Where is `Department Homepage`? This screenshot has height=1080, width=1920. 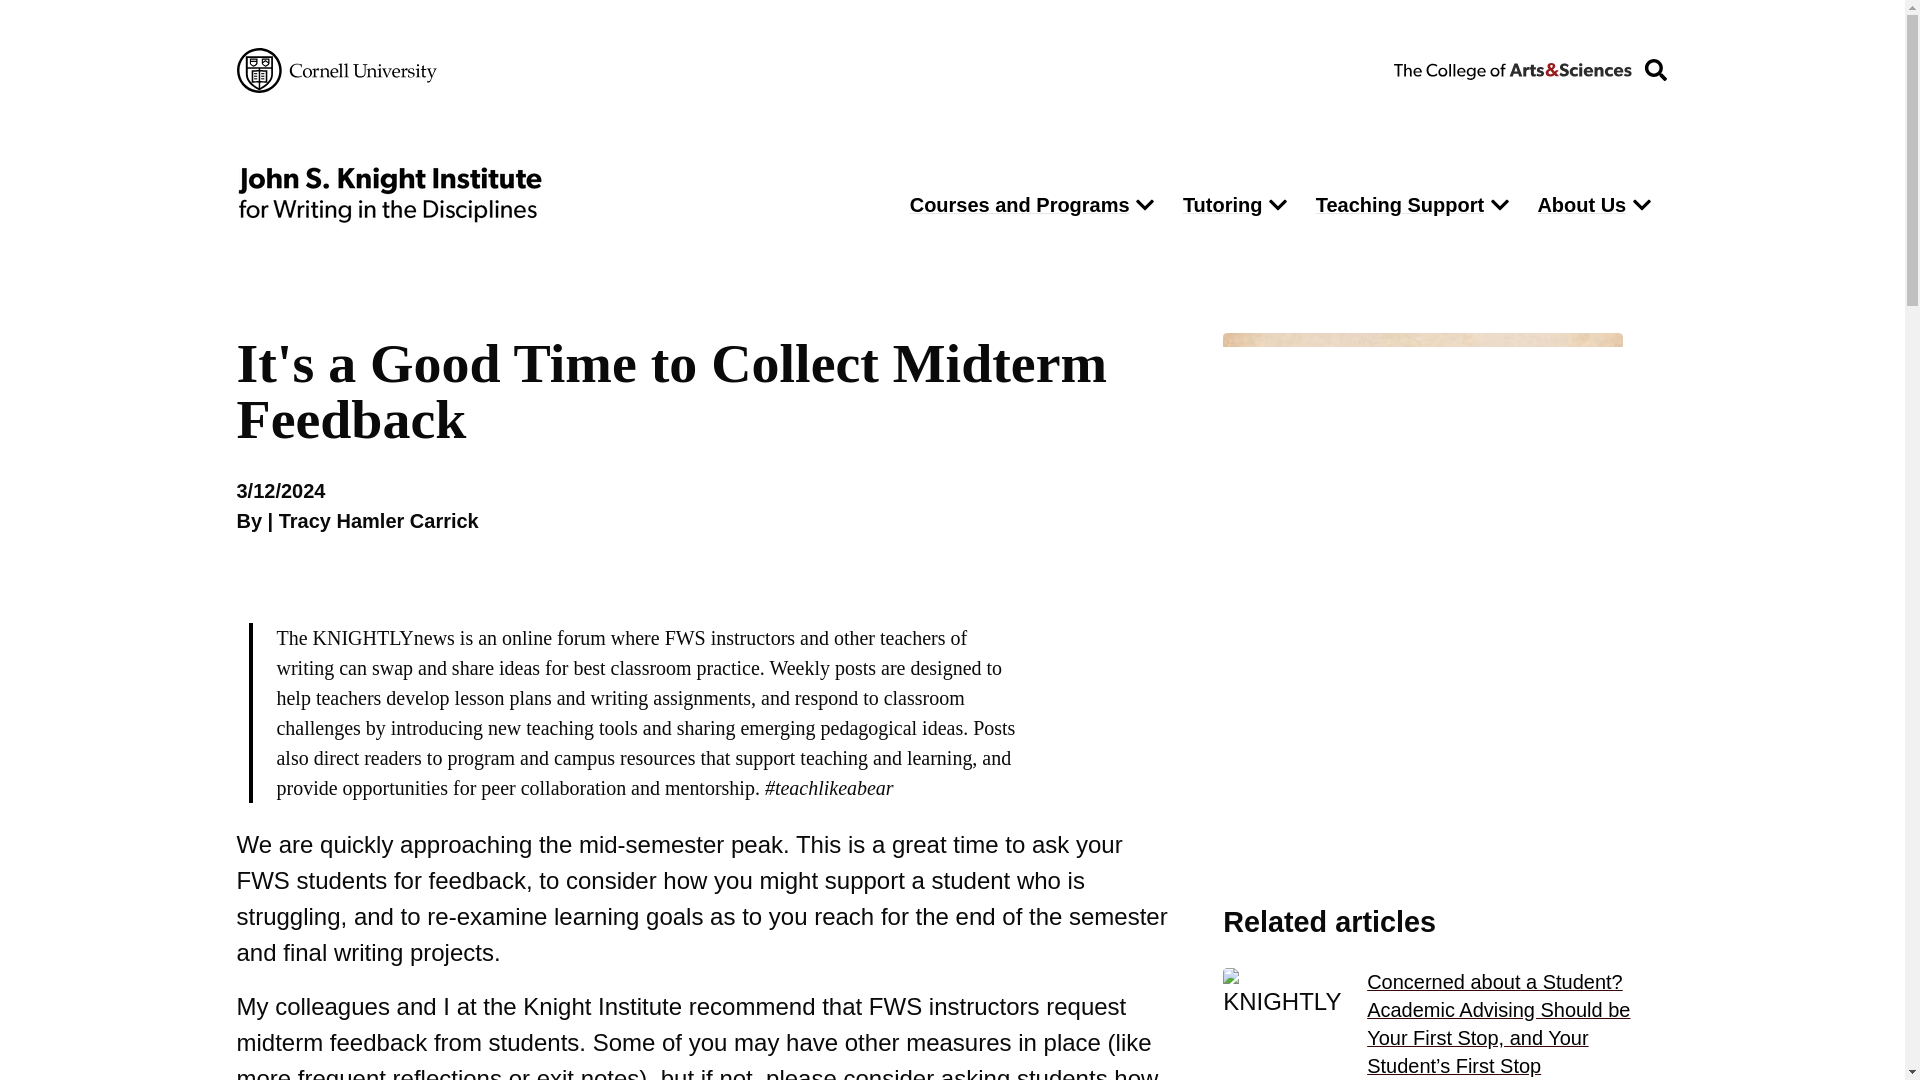
Department Homepage is located at coordinates (554, 194).